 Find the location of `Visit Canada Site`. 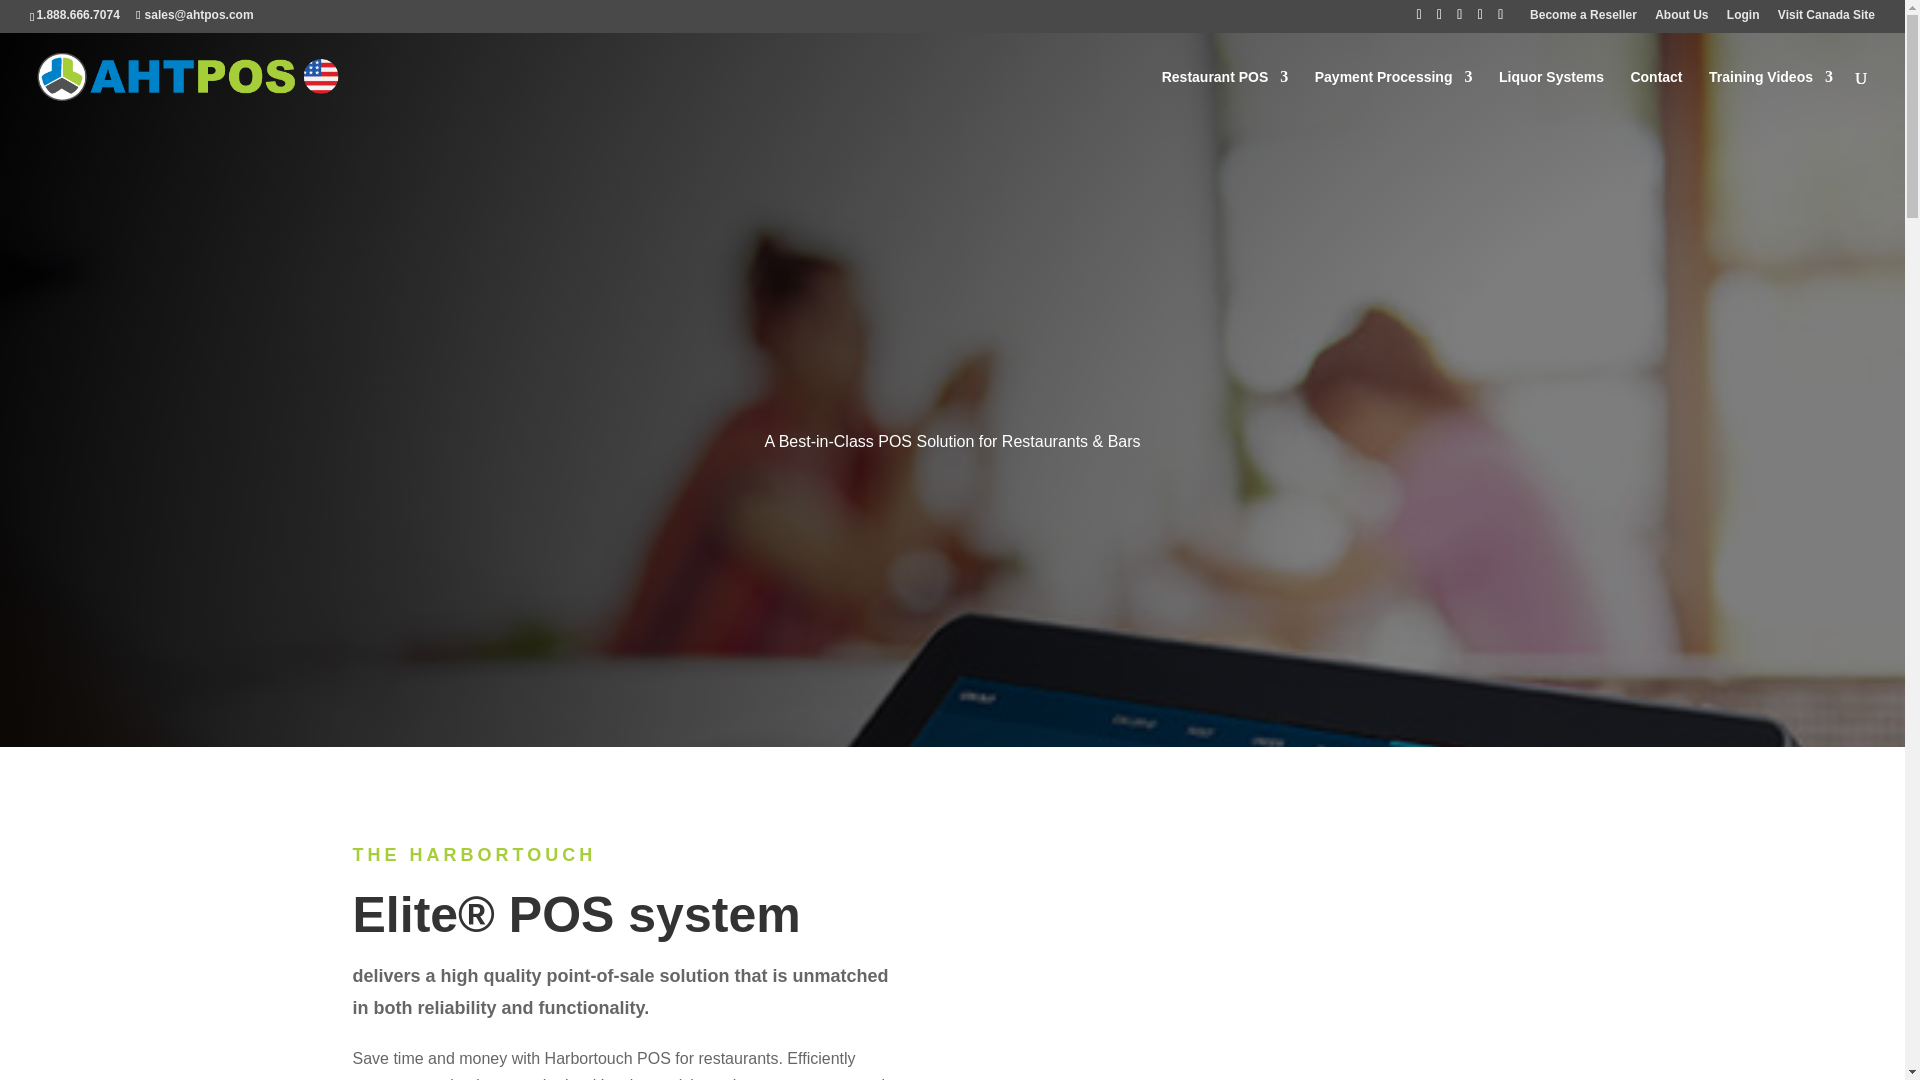

Visit Canada Site is located at coordinates (1826, 19).